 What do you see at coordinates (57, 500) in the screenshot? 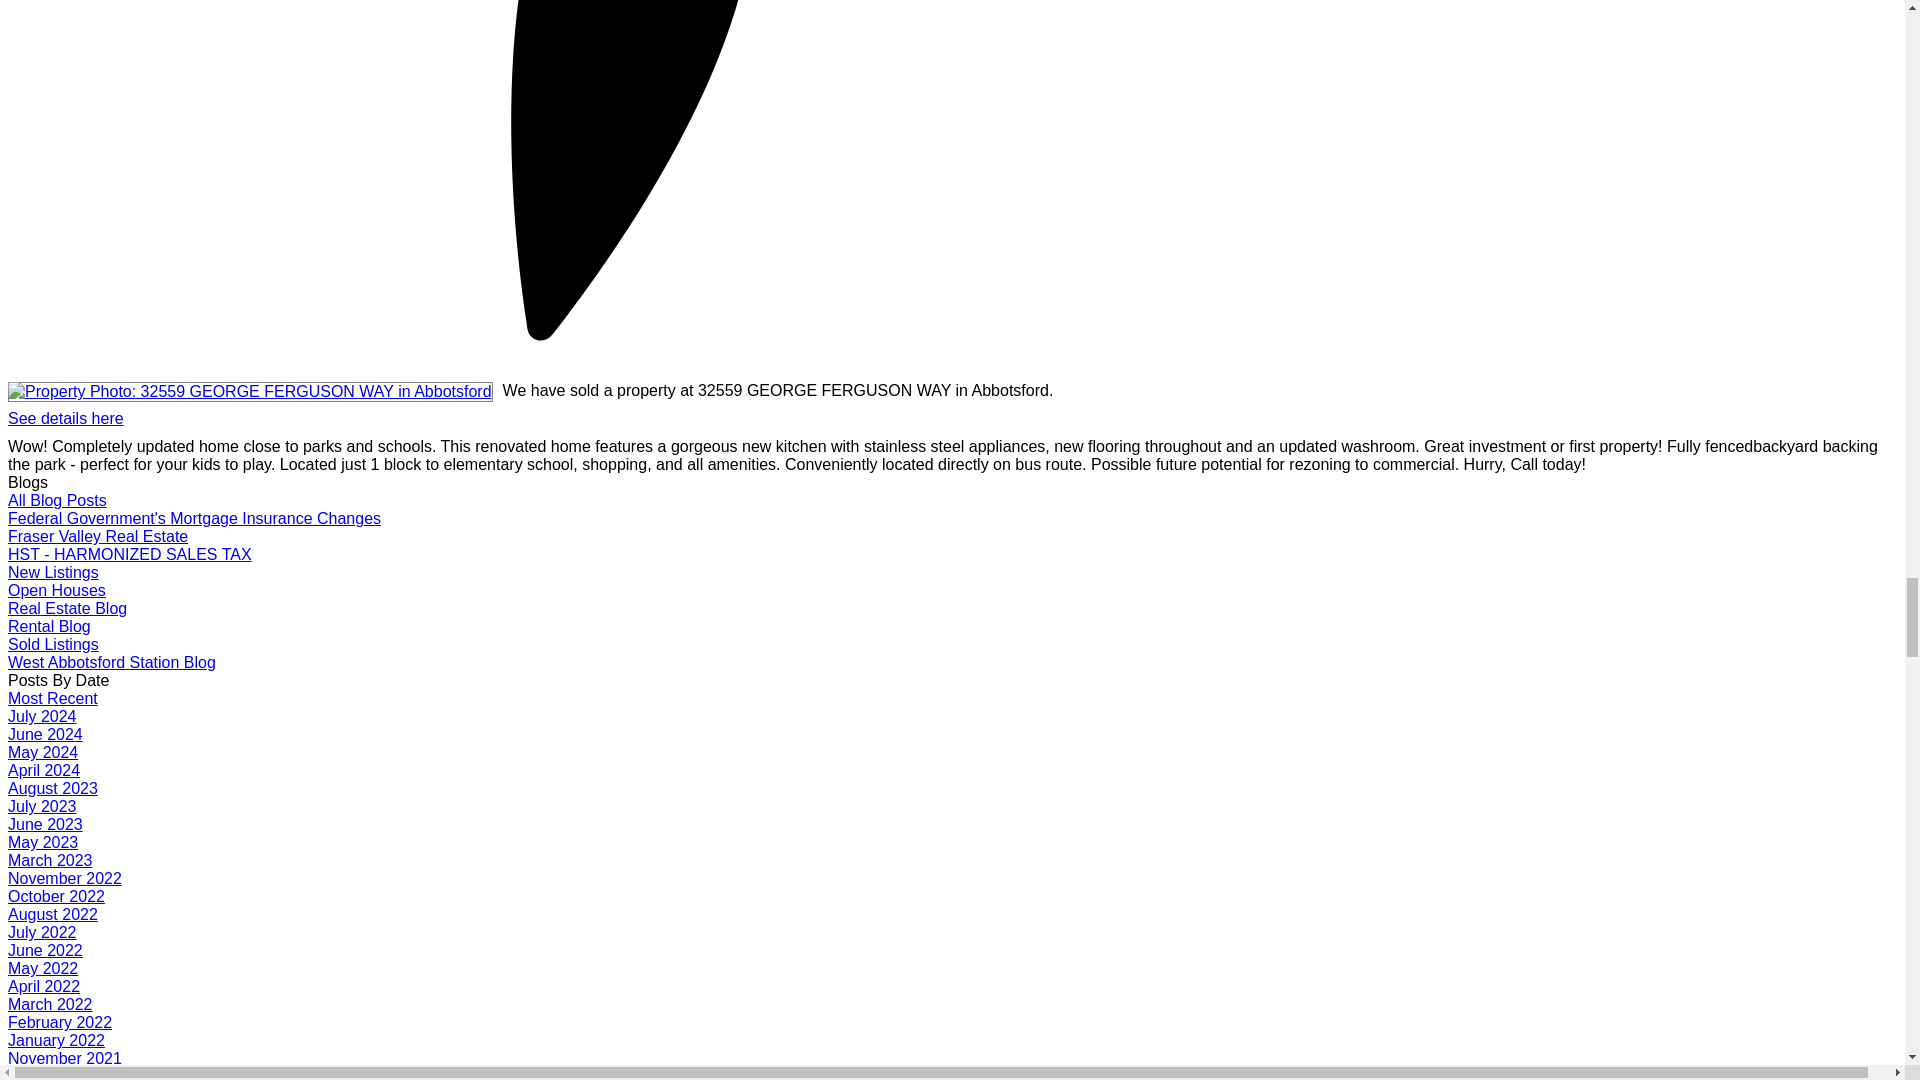
I see `All Blog Posts` at bounding box center [57, 500].